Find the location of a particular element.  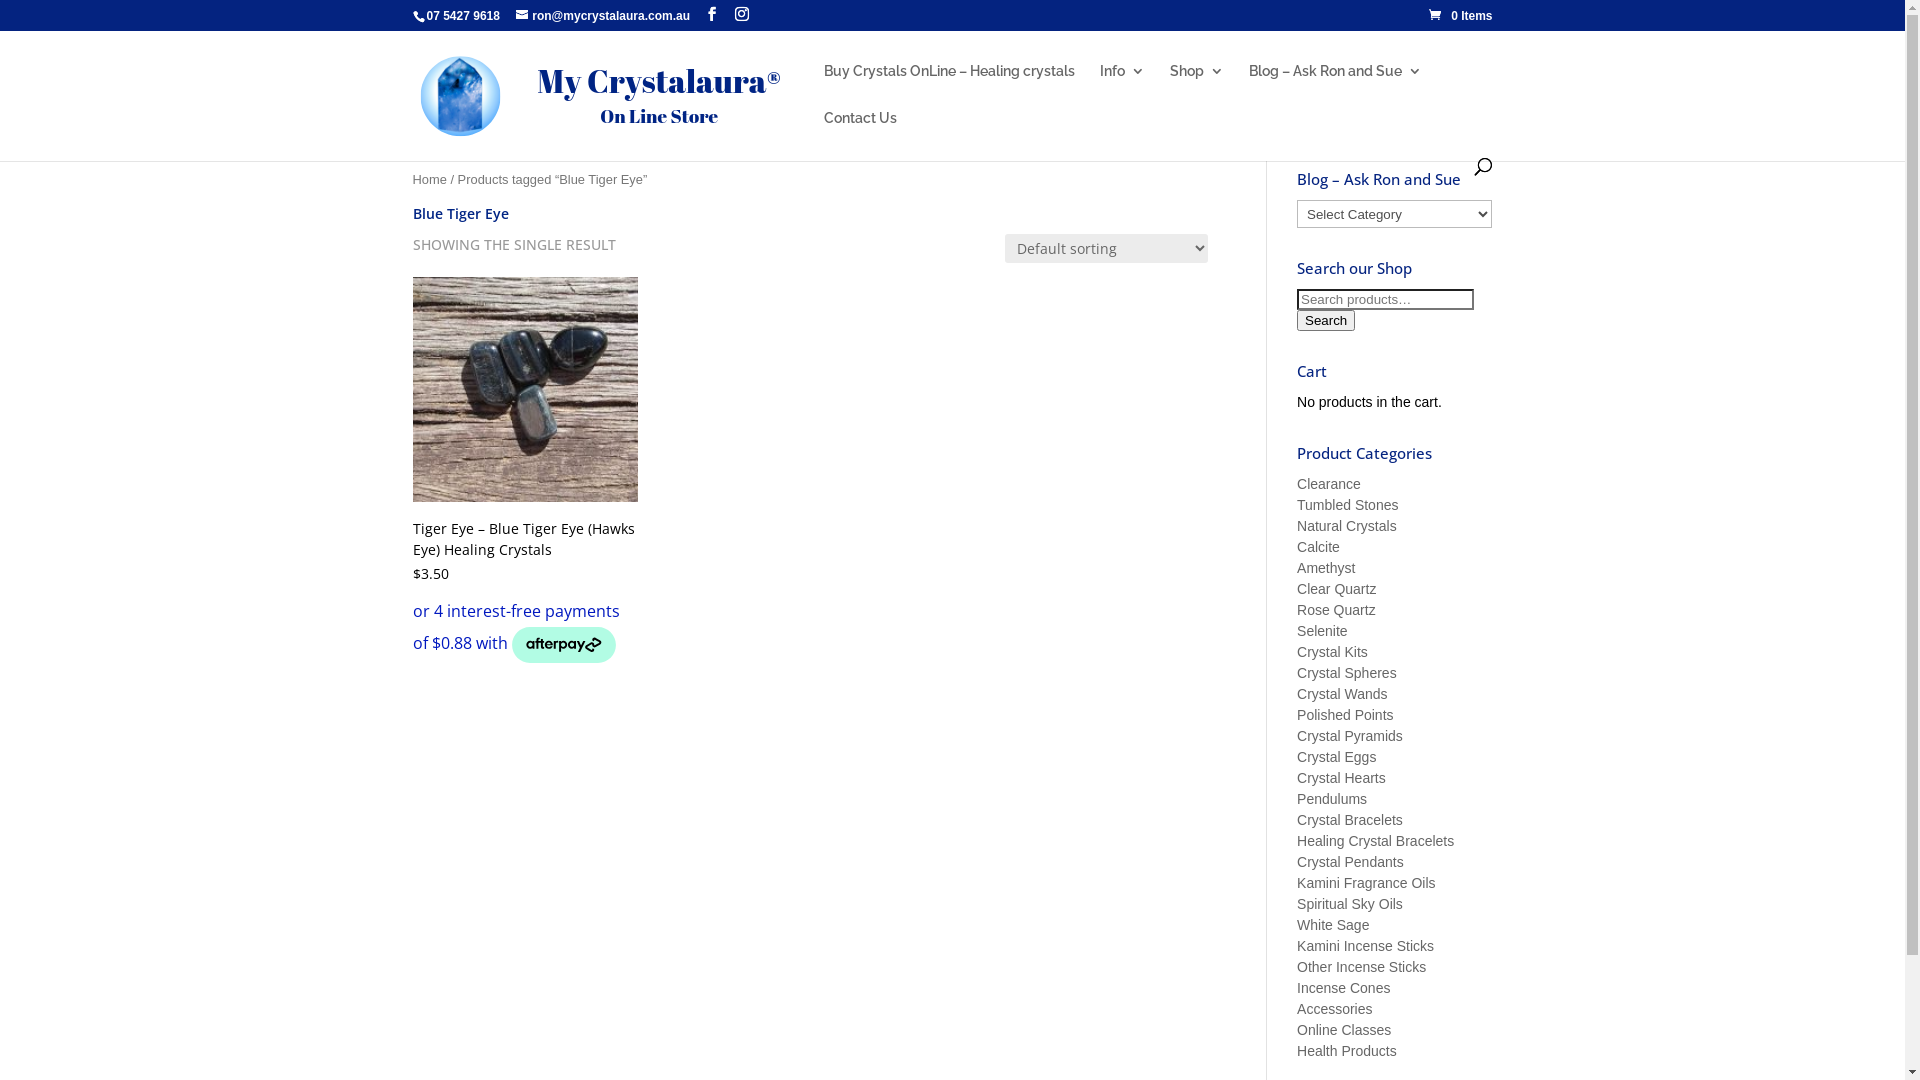

Incense Cones is located at coordinates (1344, 988).